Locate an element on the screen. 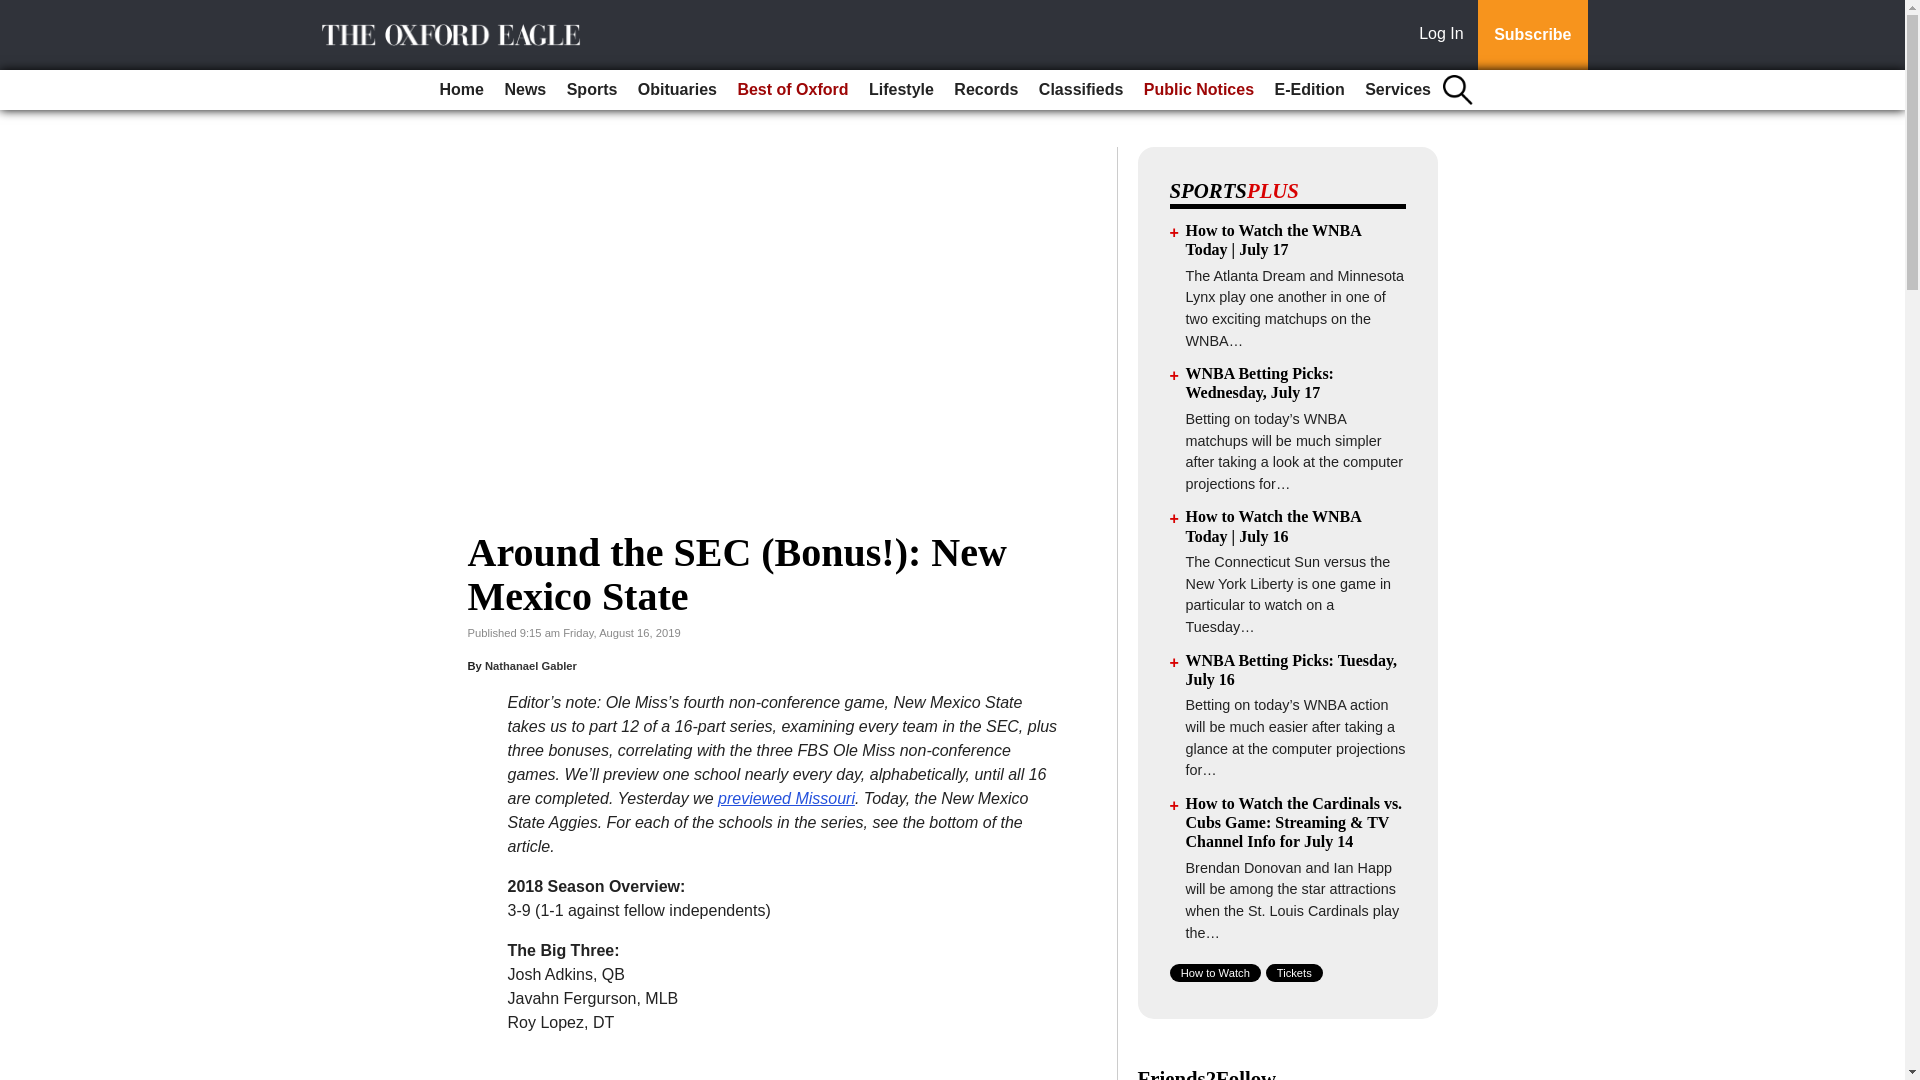 The width and height of the screenshot is (1920, 1080). Go is located at coordinates (18, 12).